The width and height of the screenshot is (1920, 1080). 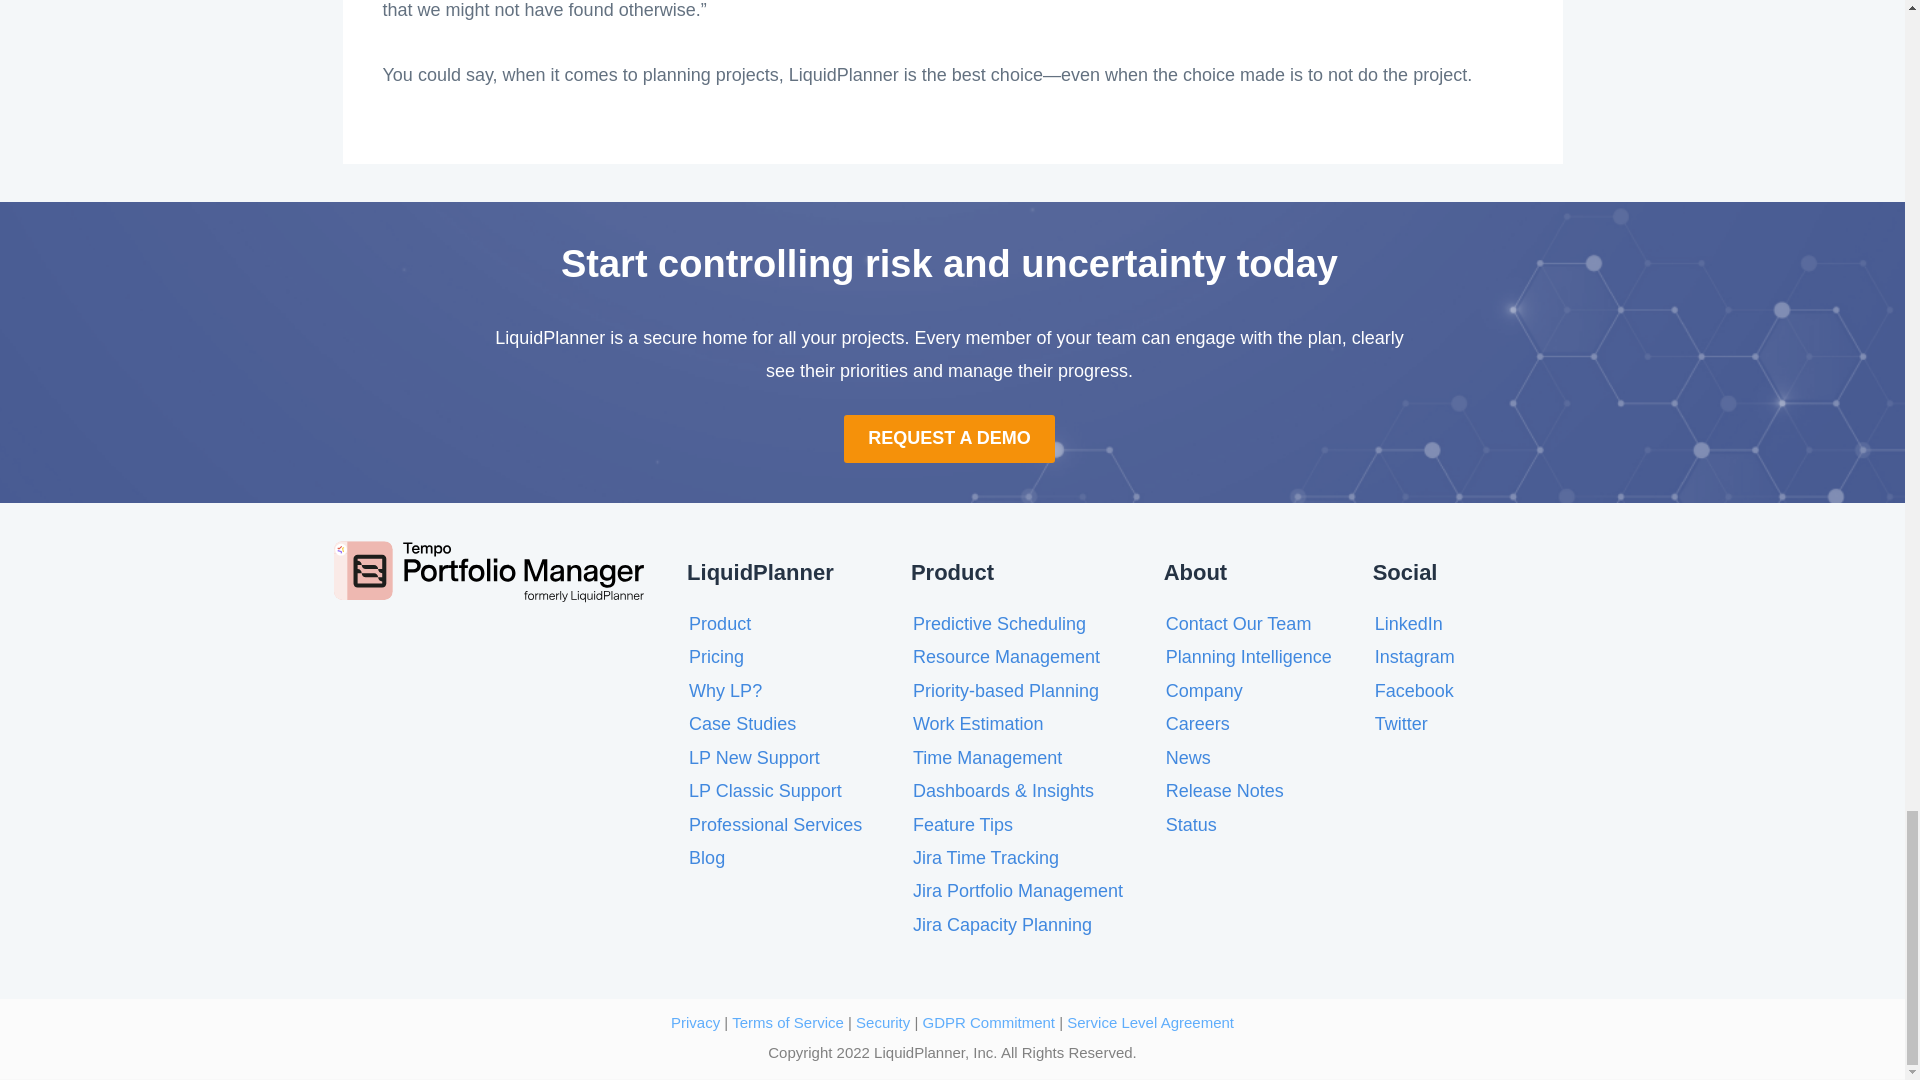 What do you see at coordinates (987, 758) in the screenshot?
I see `Time Management` at bounding box center [987, 758].